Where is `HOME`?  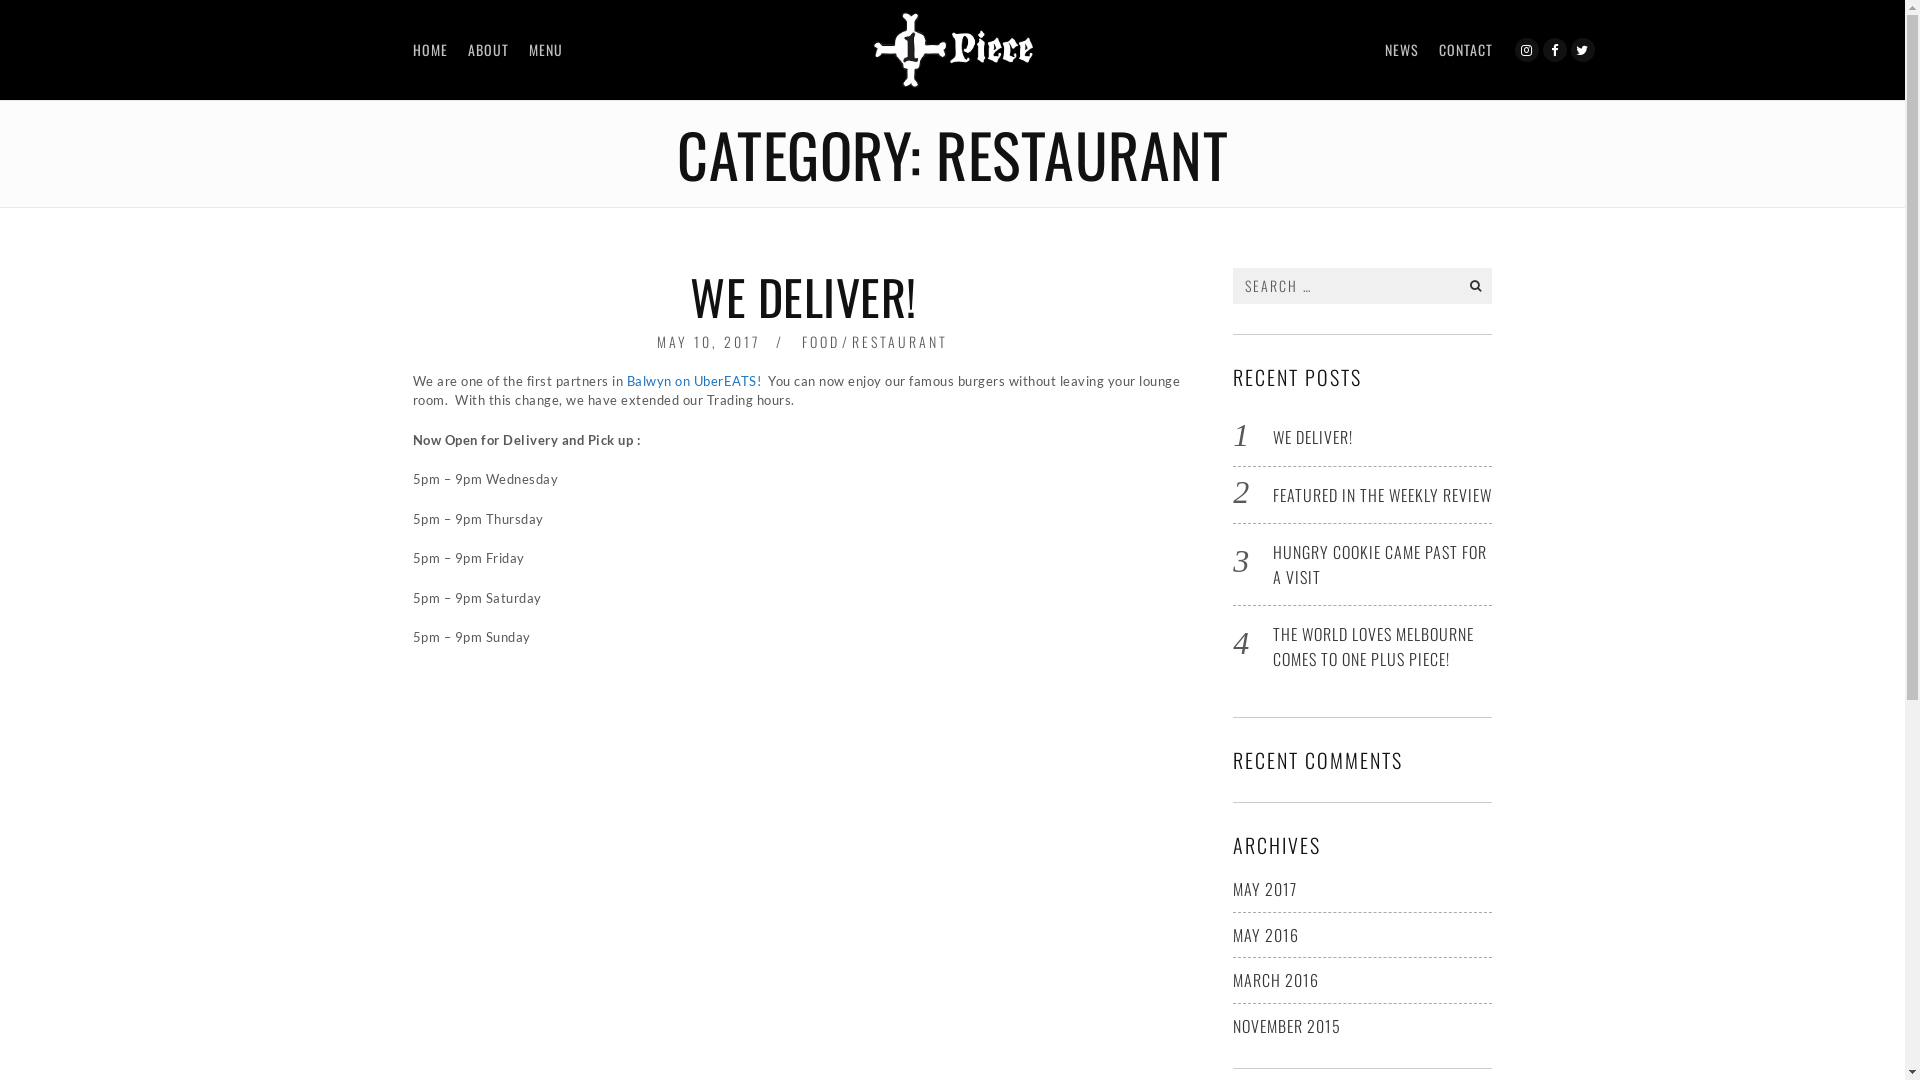
HOME is located at coordinates (430, 50).